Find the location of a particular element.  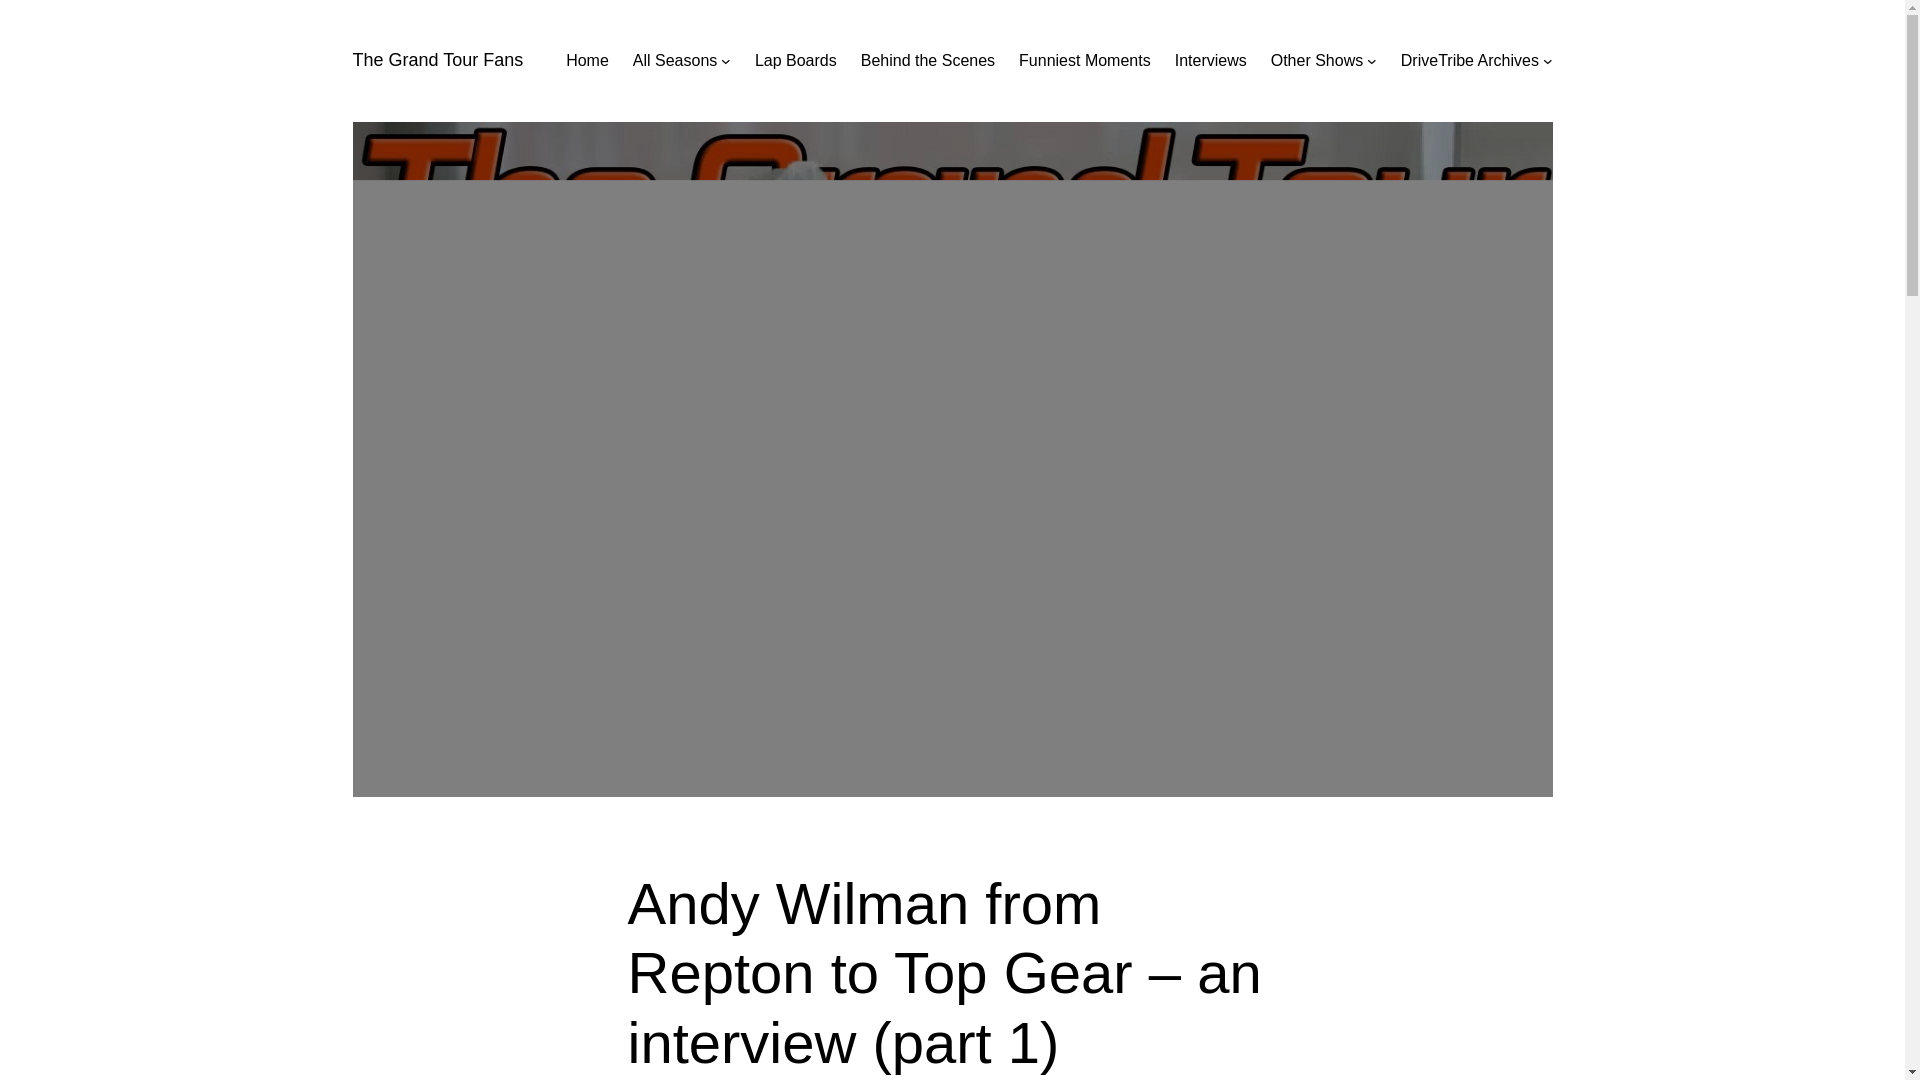

All Seasons is located at coordinates (676, 60).